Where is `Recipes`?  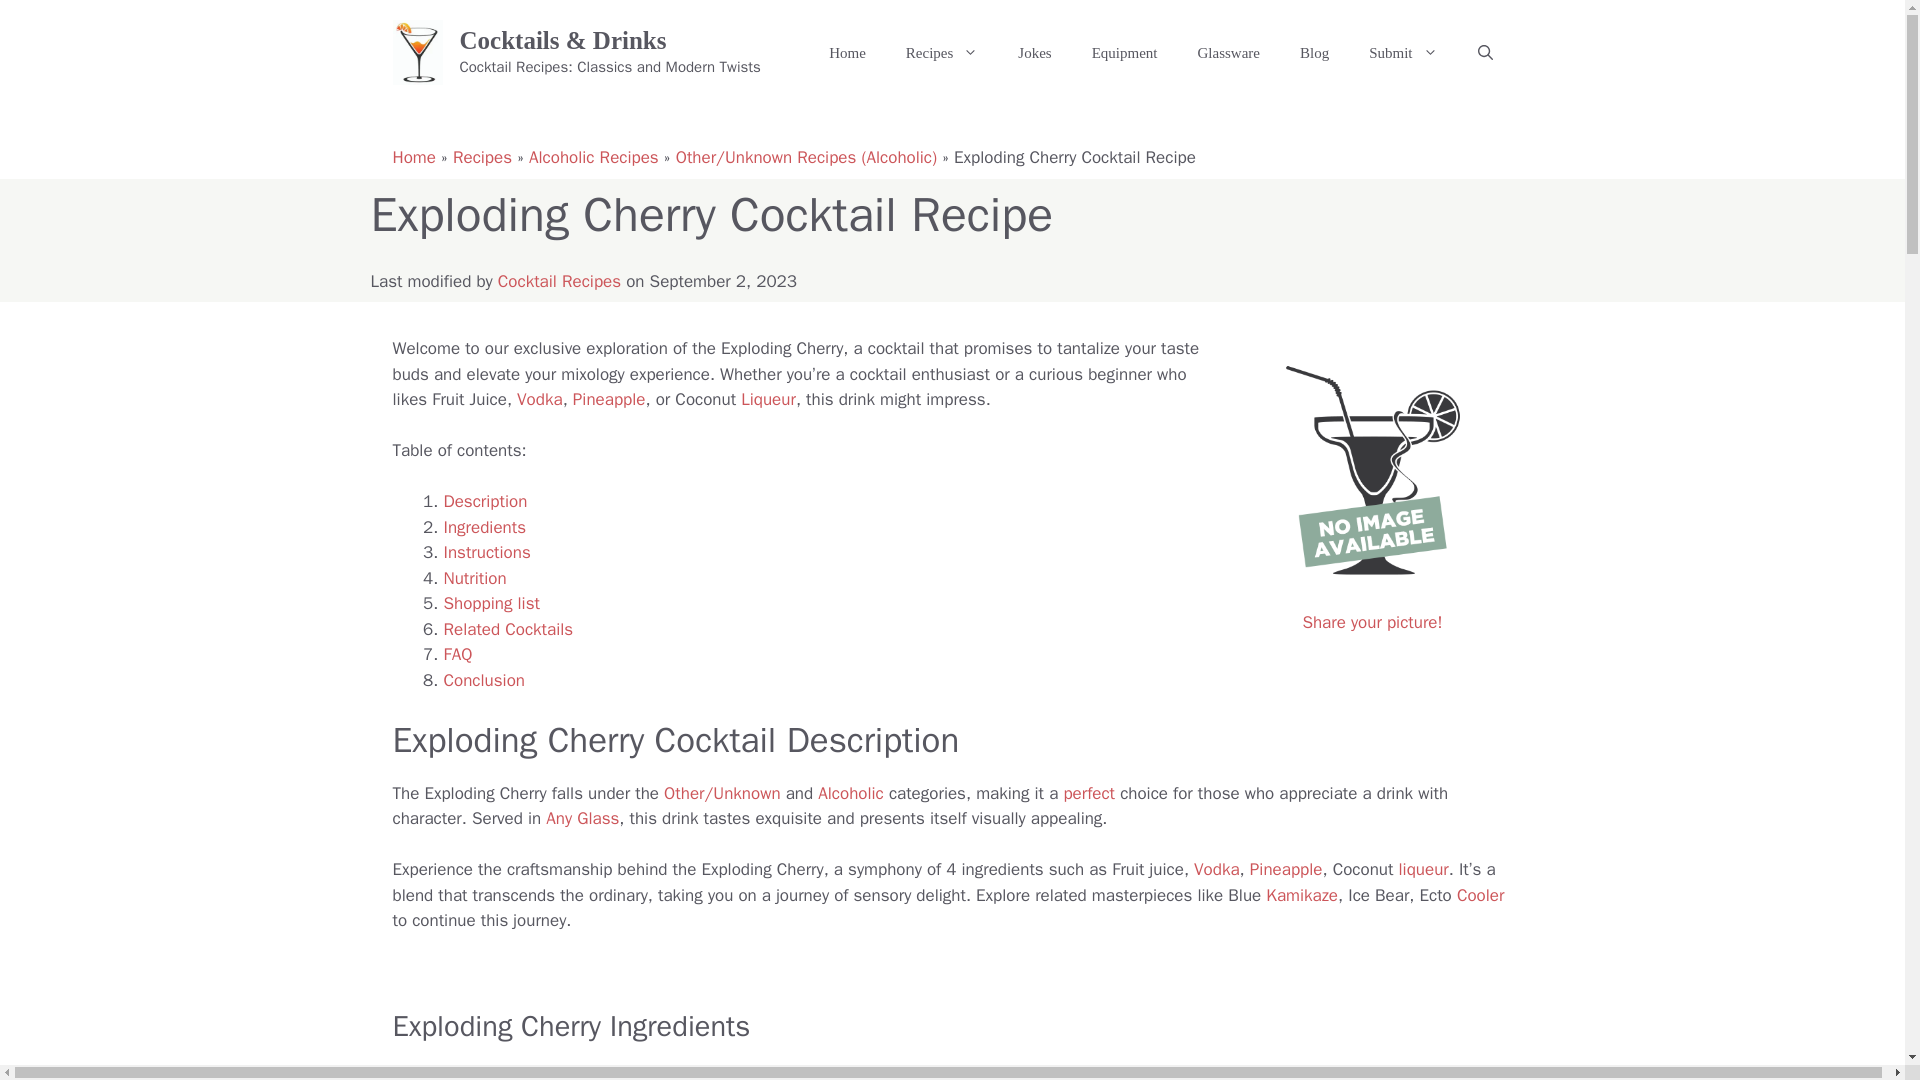
Recipes is located at coordinates (942, 52).